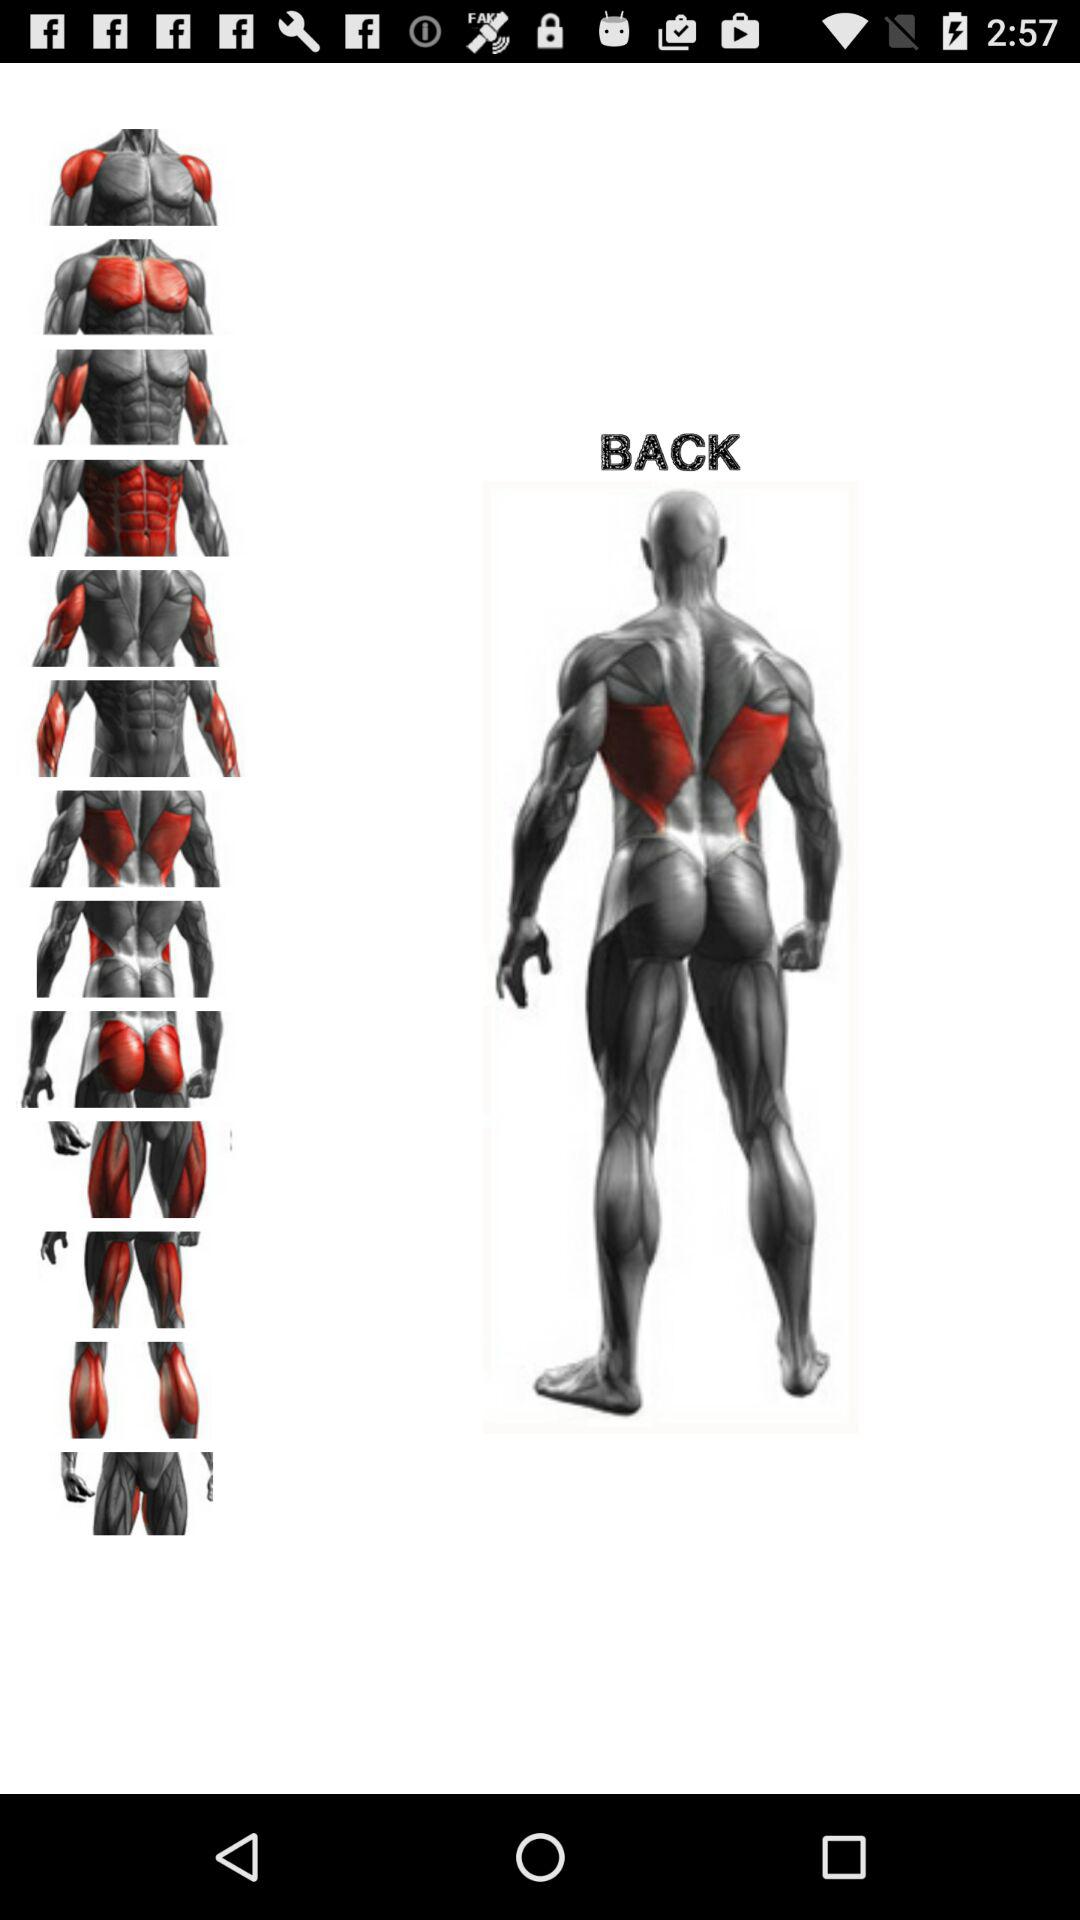 Image resolution: width=1080 pixels, height=1920 pixels. Describe the element at coordinates (131, 391) in the screenshot. I see `grey back with red arms` at that location.